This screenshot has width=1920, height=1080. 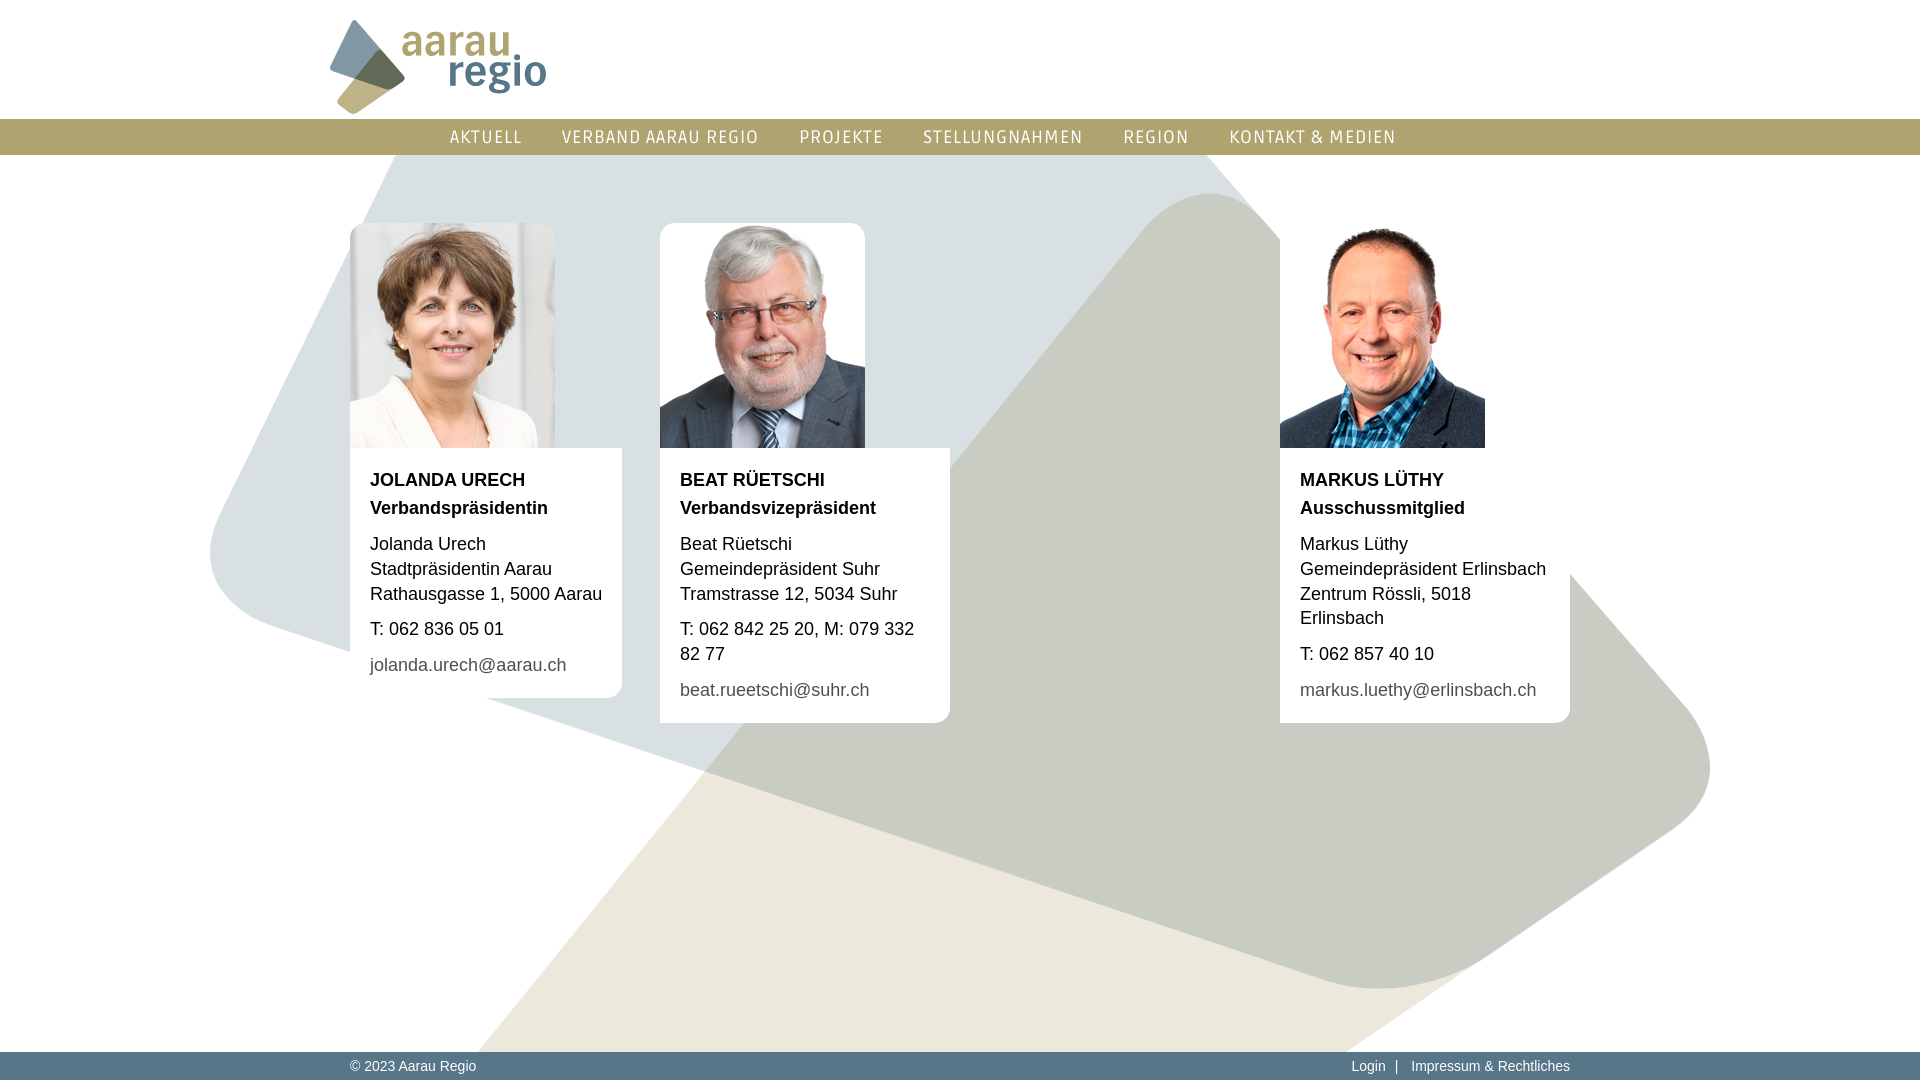 What do you see at coordinates (841, 137) in the screenshot?
I see `PROJEKTE` at bounding box center [841, 137].